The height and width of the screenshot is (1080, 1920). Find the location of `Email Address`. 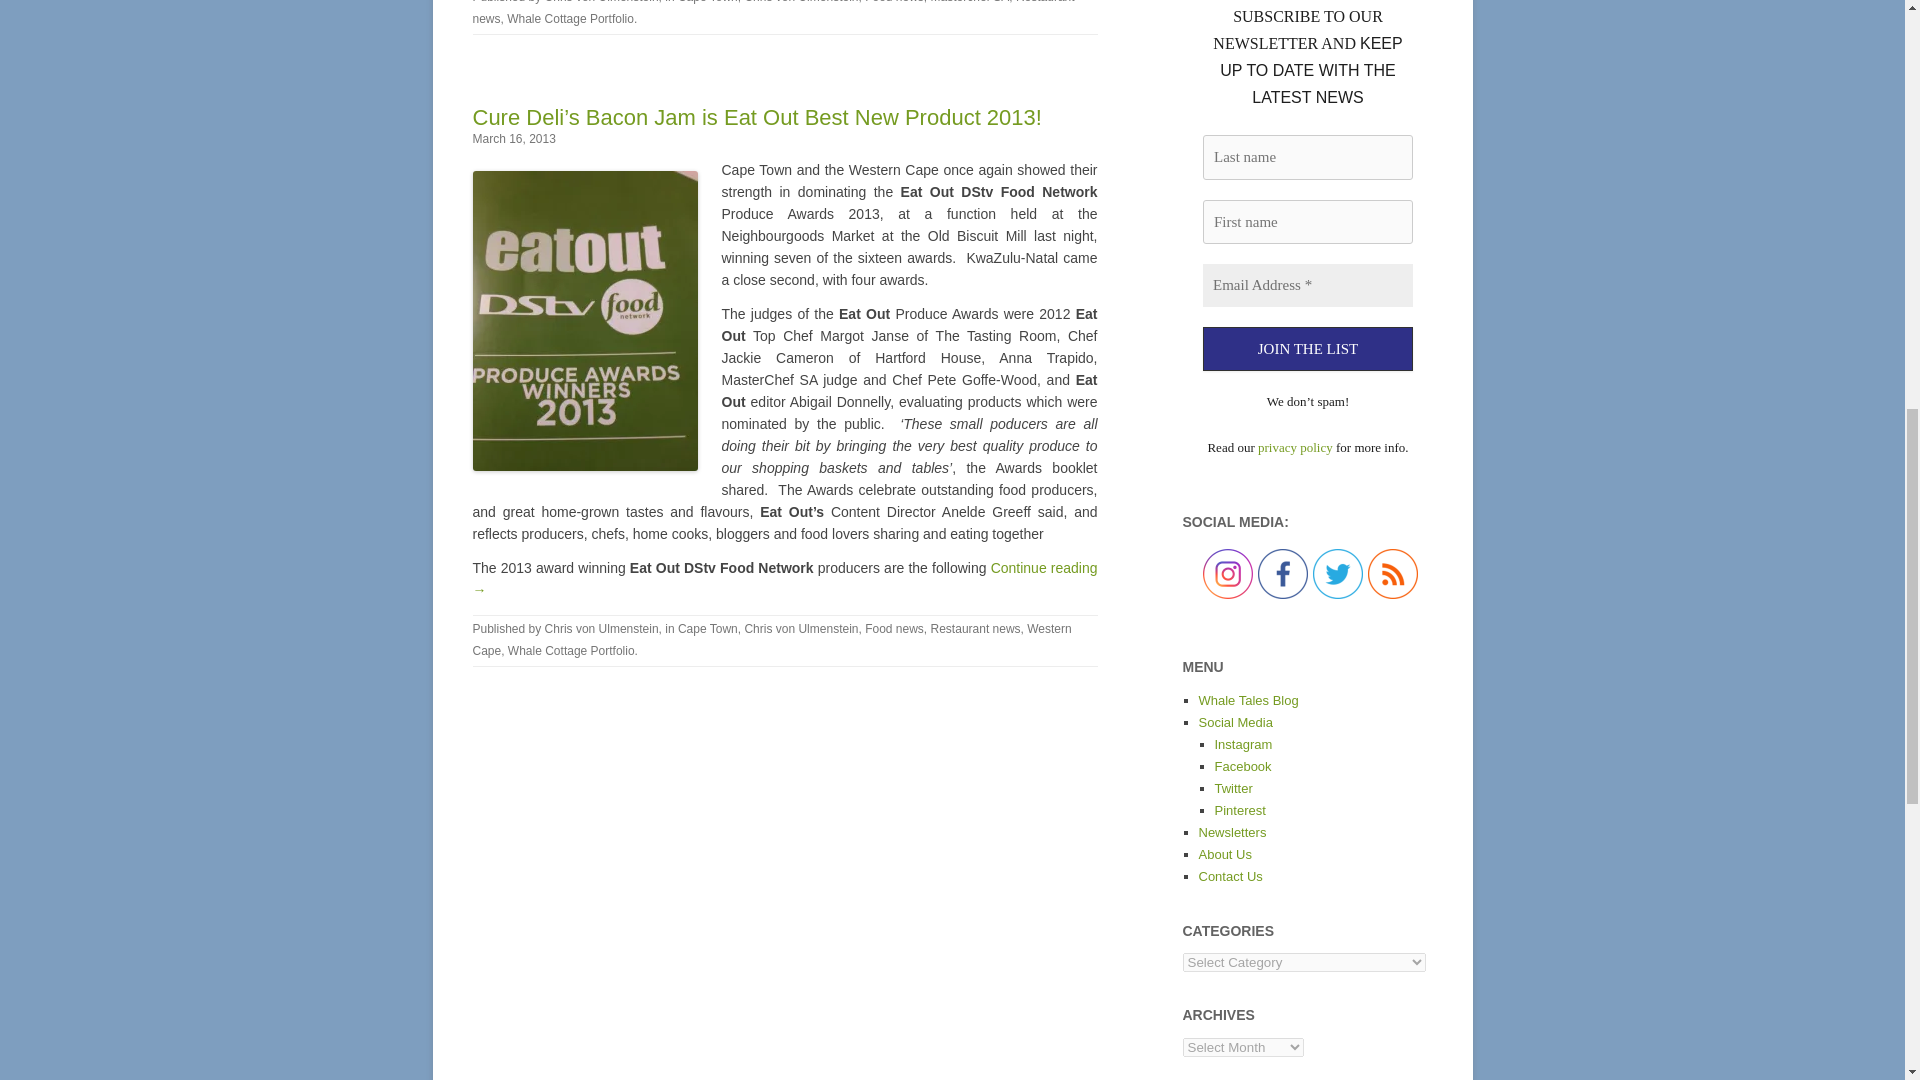

Email Address is located at coordinates (1306, 284).